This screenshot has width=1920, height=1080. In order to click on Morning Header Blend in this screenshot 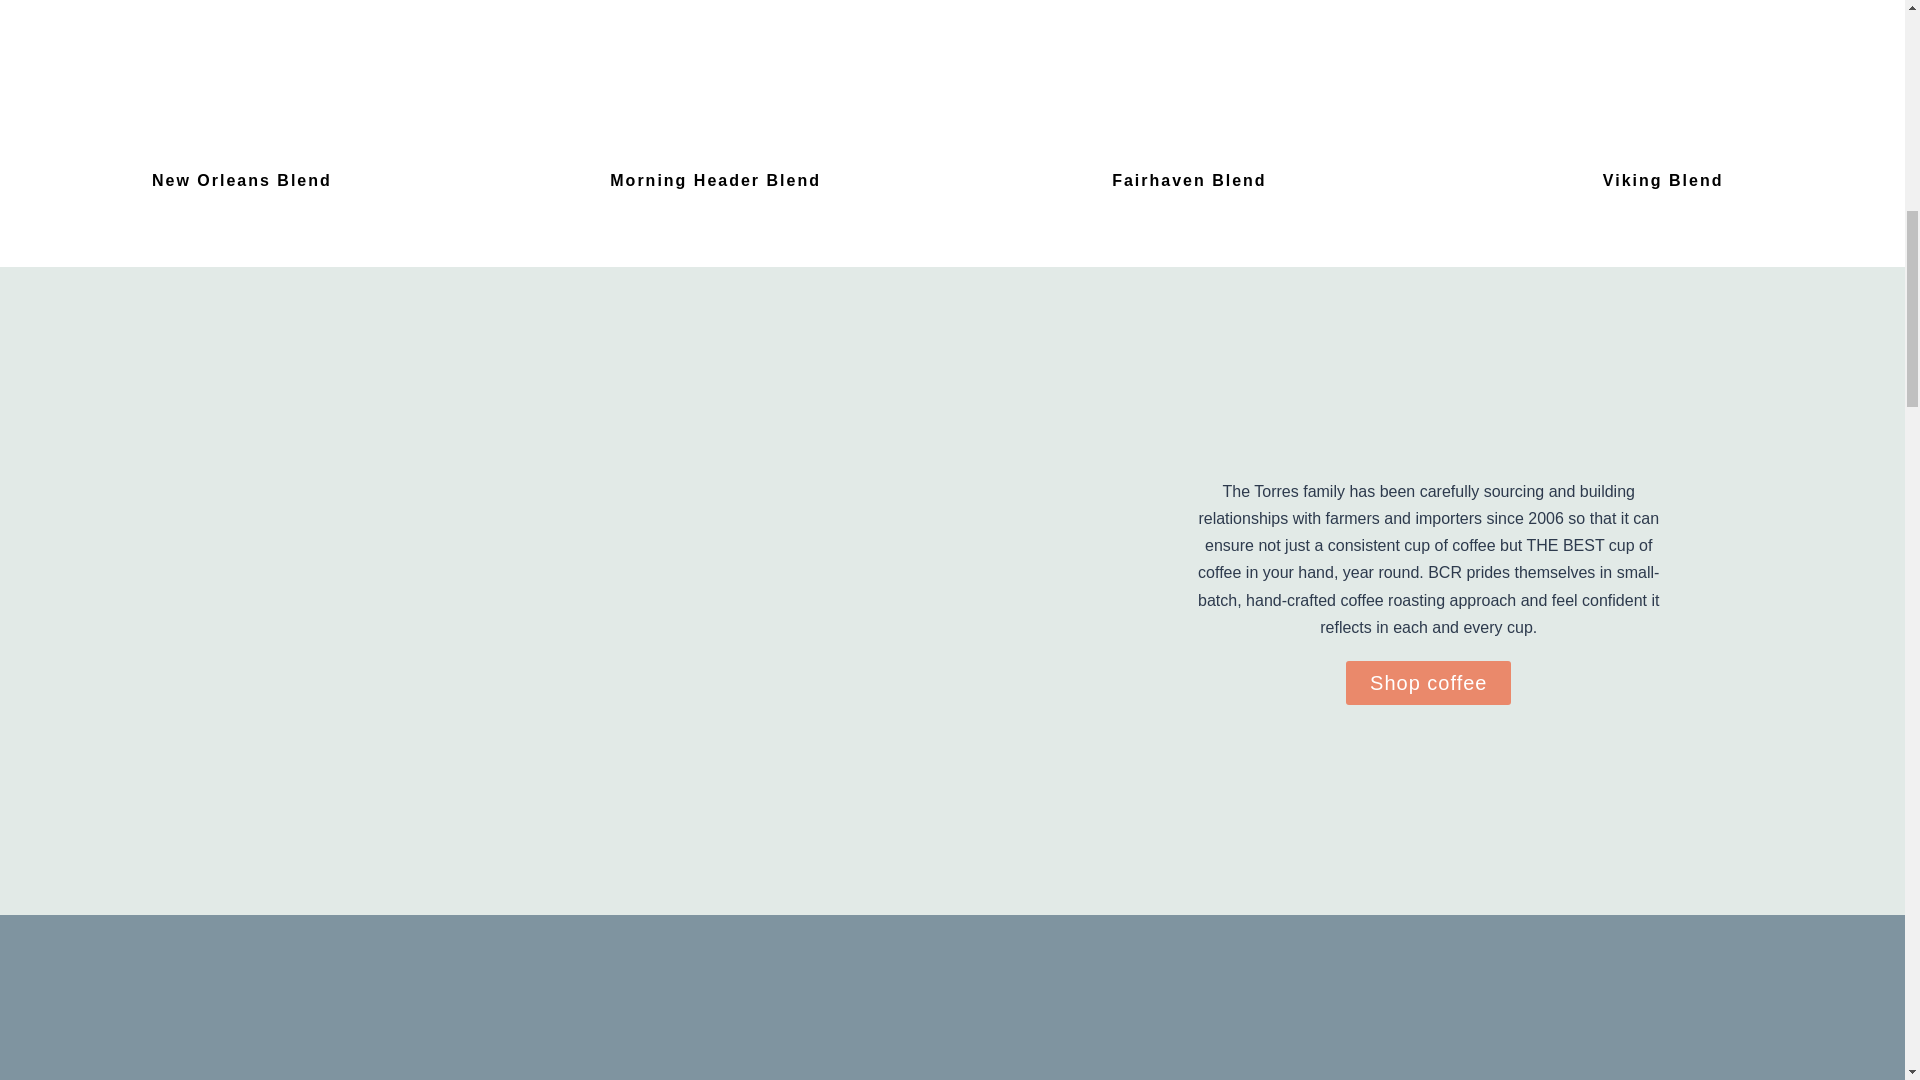, I will do `click(716, 180)`.